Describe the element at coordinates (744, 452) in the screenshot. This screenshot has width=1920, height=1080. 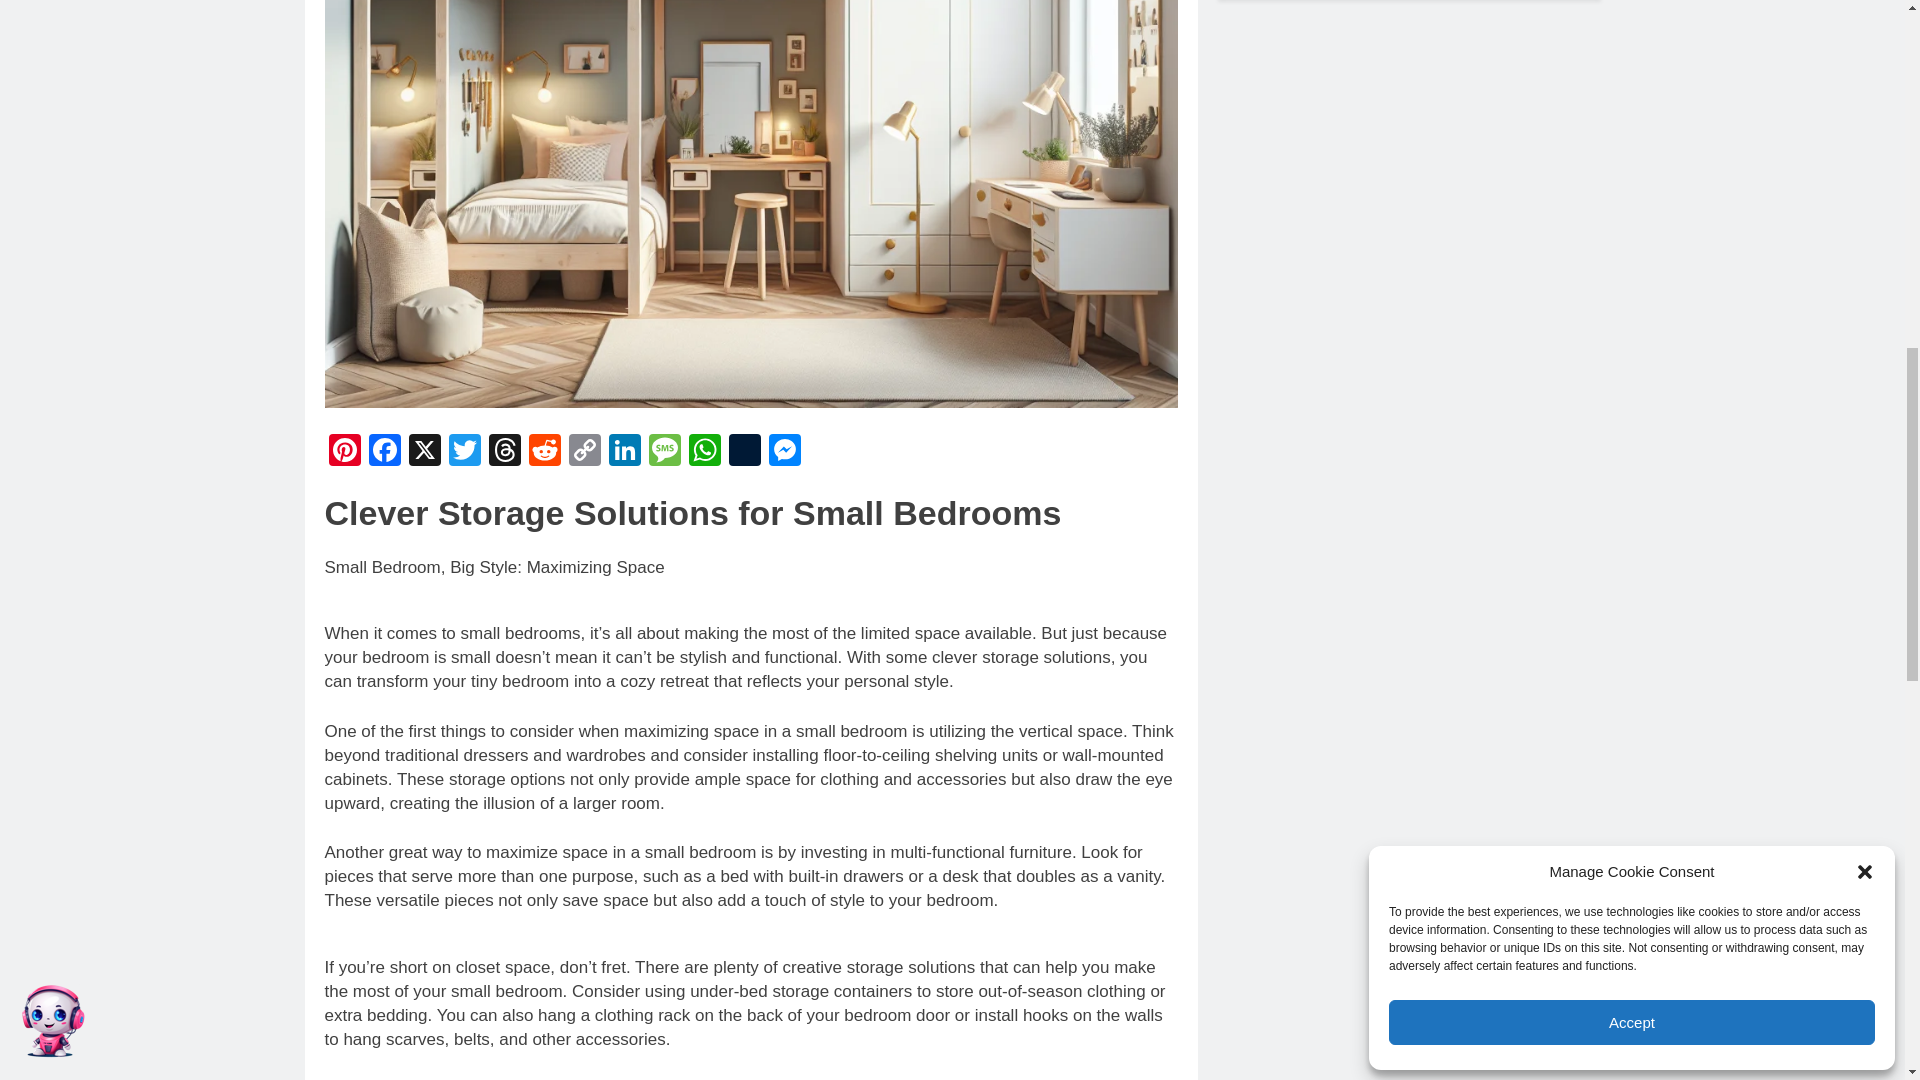
I see `Tumblr` at that location.